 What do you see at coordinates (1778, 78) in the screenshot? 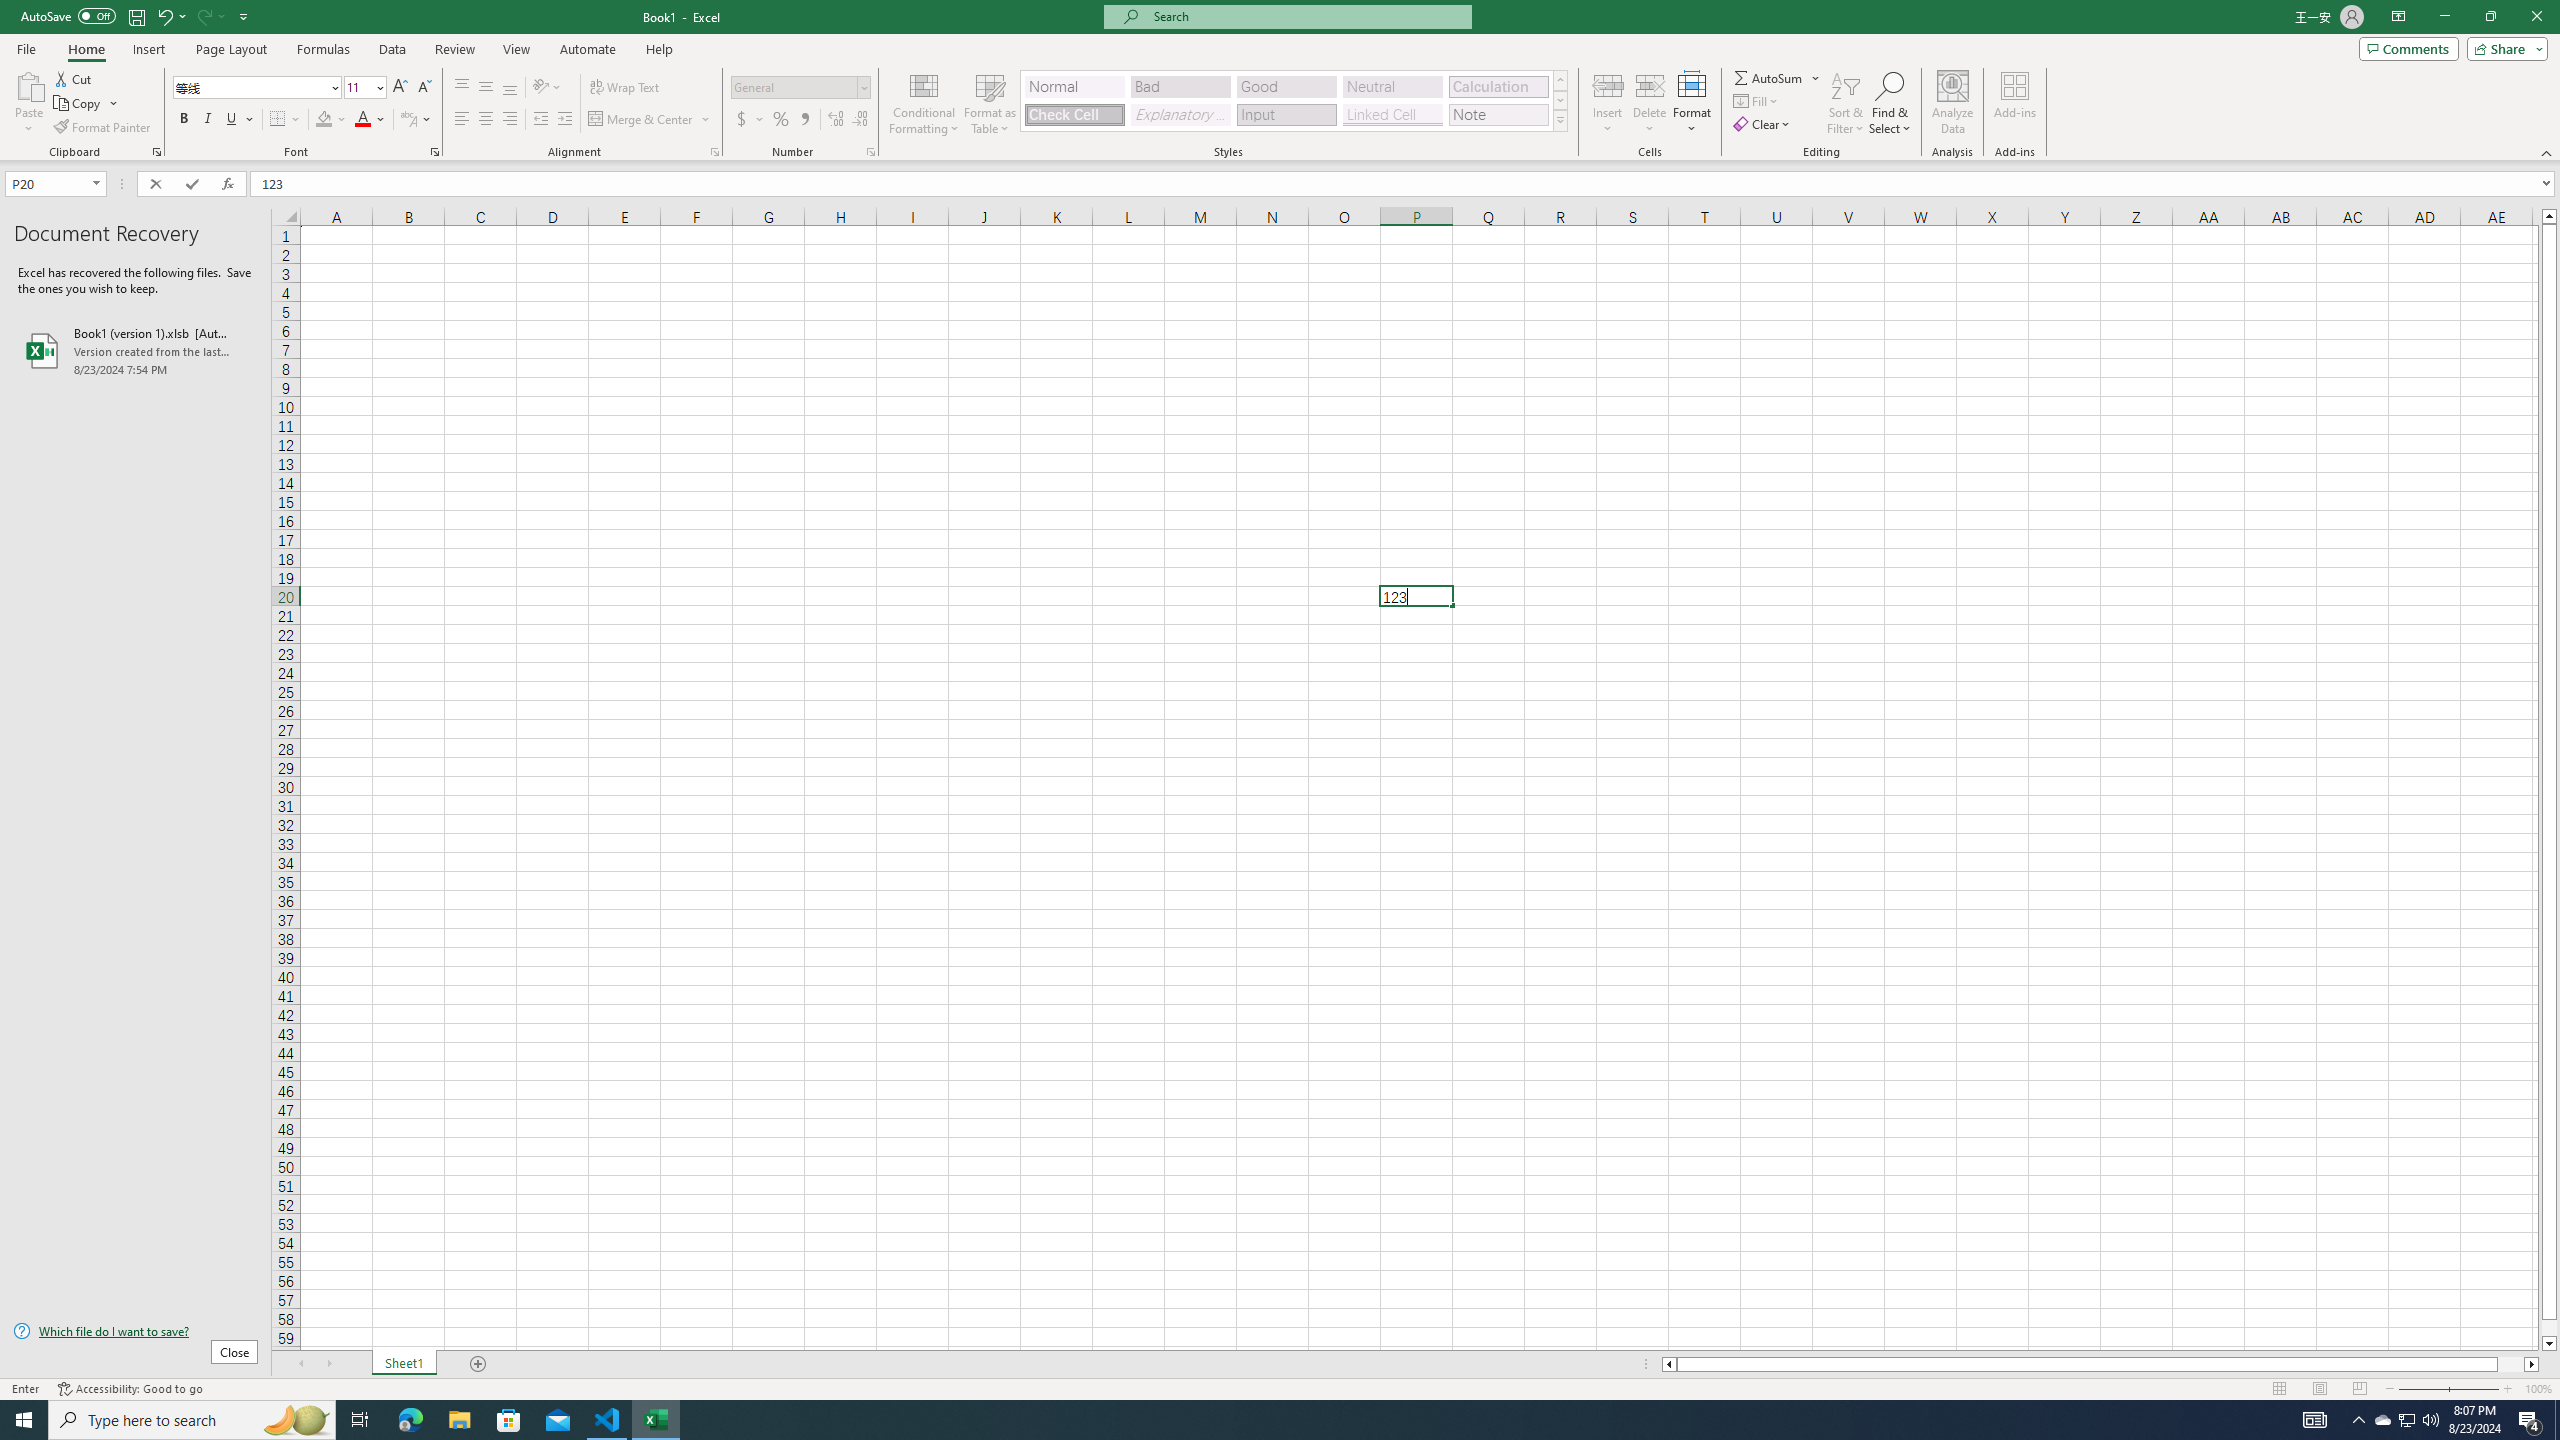
I see `AutoSum` at bounding box center [1778, 78].